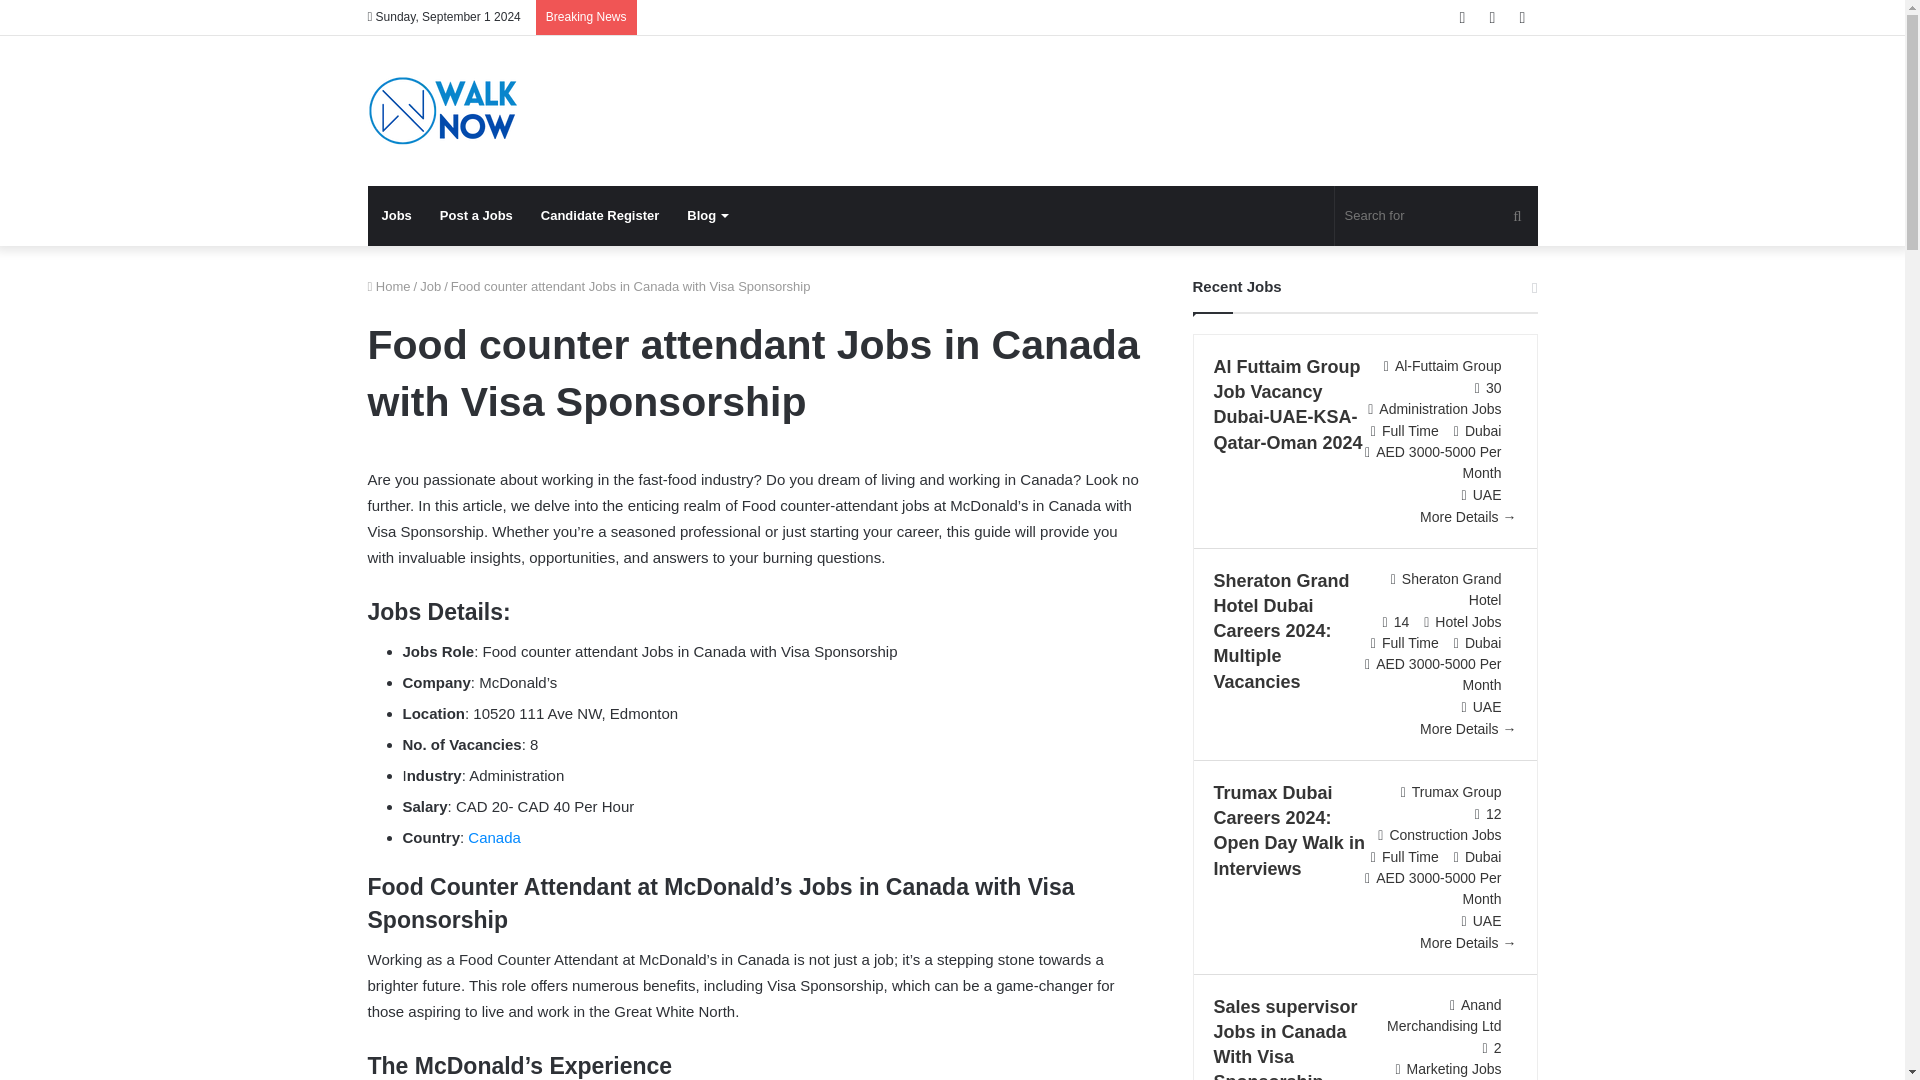 This screenshot has width=1920, height=1080. What do you see at coordinates (1401, 622) in the screenshot?
I see `14` at bounding box center [1401, 622].